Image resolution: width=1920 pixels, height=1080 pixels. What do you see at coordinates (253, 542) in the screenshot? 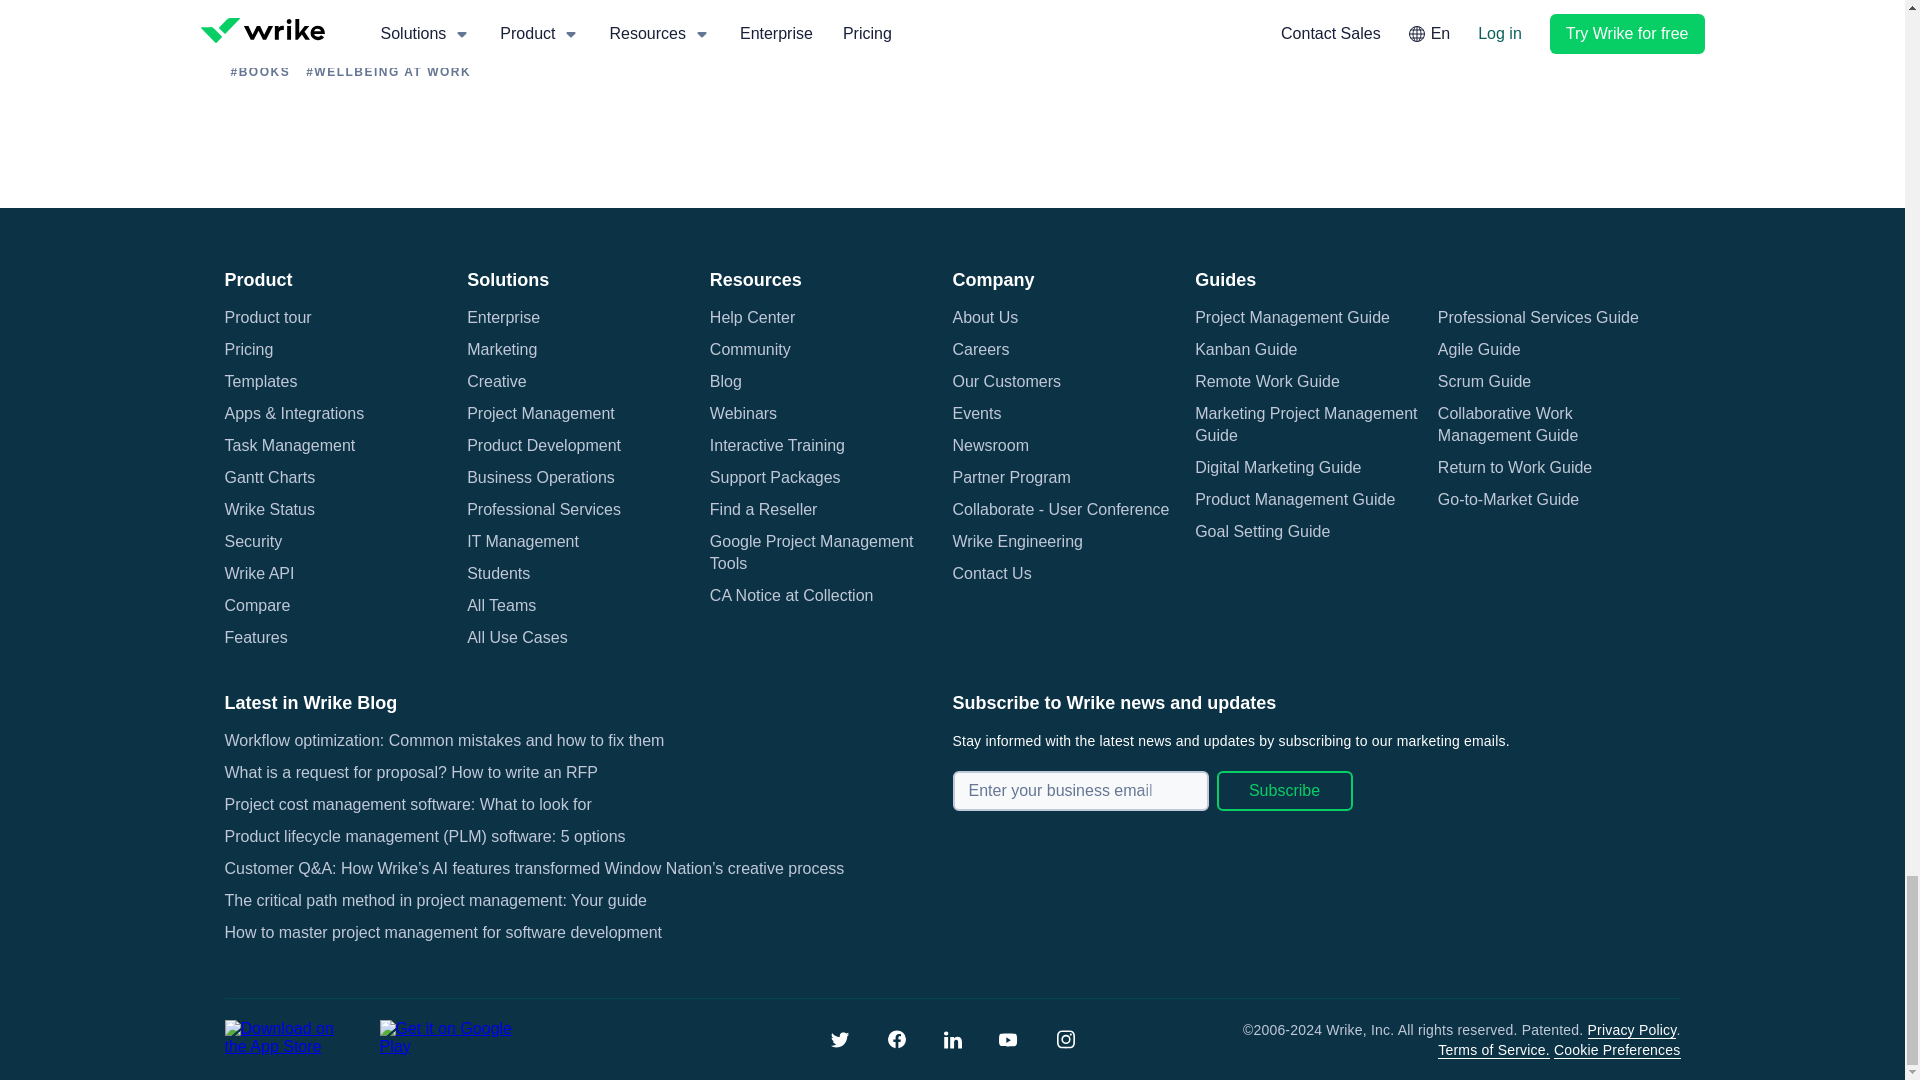
I see `Security` at bounding box center [253, 542].